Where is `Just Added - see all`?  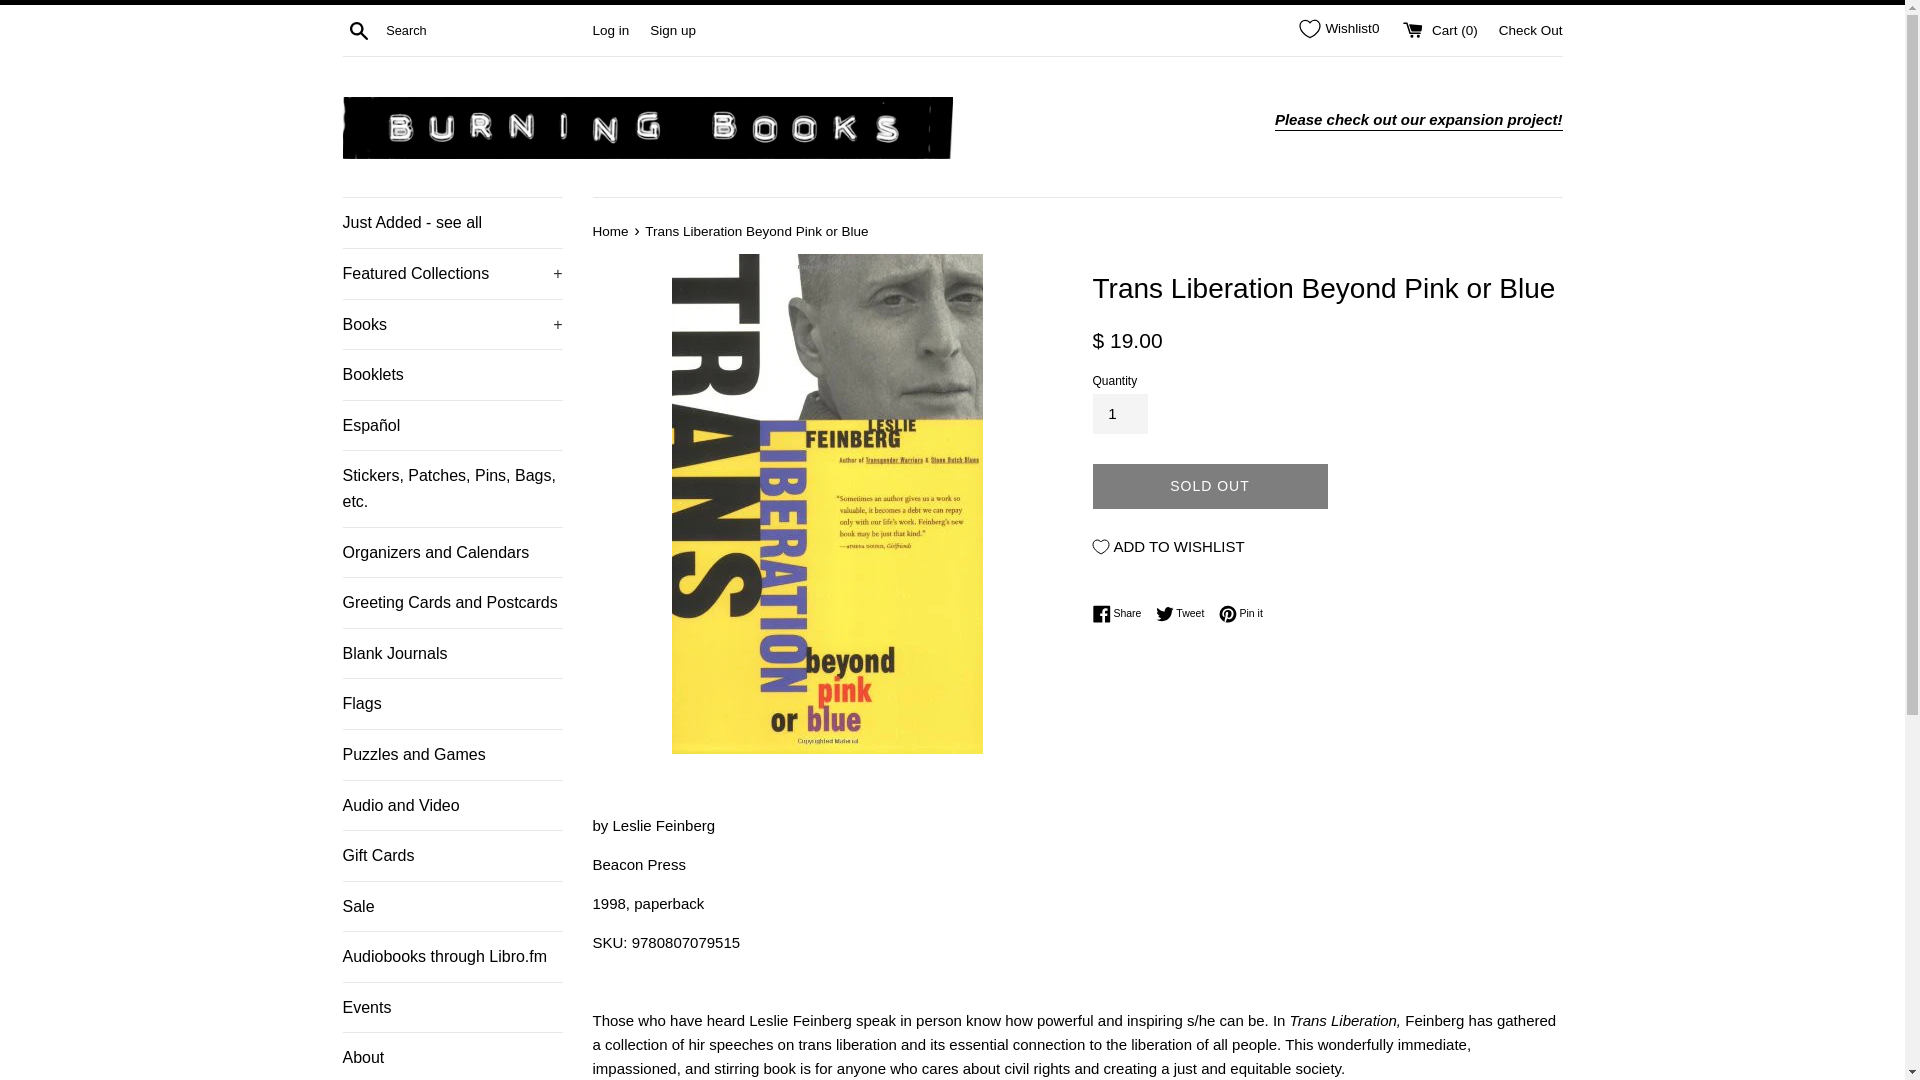 Just Added - see all is located at coordinates (452, 222).